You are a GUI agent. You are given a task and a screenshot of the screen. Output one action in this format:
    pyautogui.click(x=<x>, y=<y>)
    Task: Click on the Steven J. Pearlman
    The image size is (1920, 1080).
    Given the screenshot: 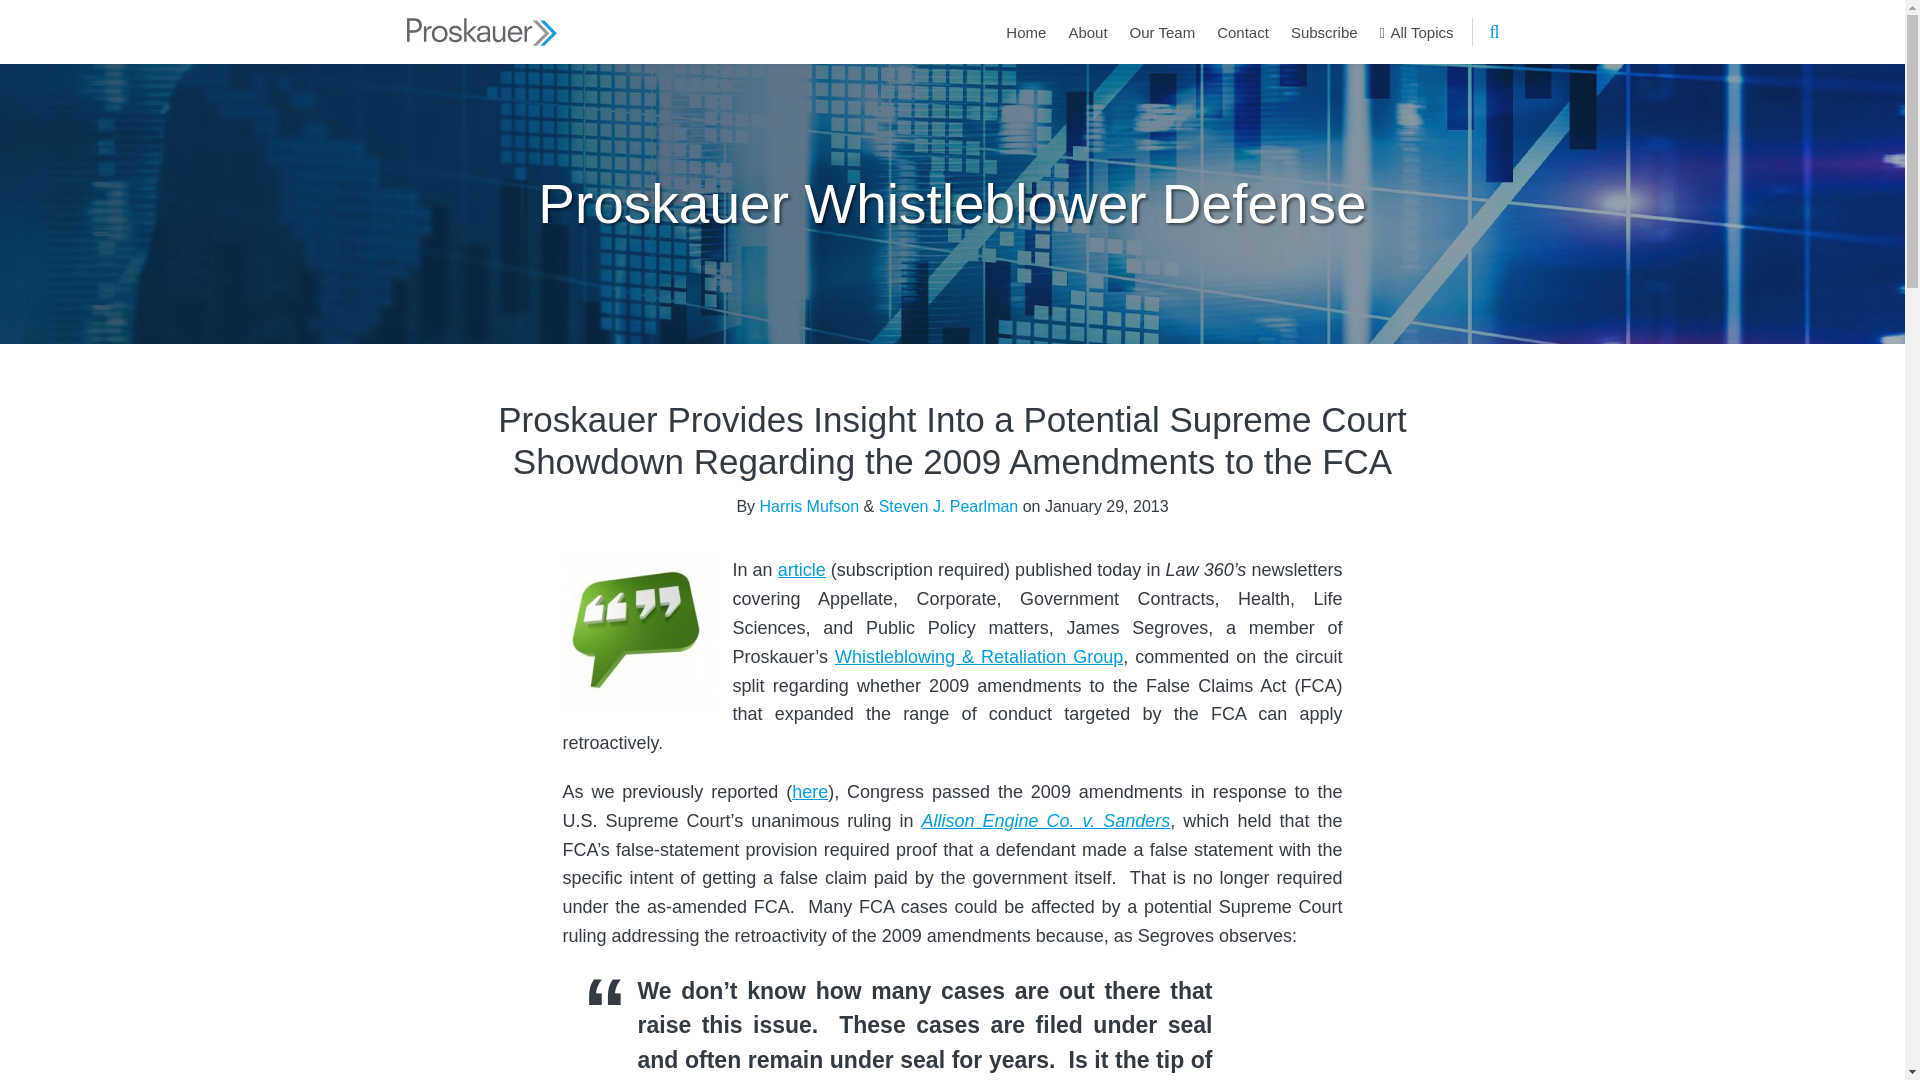 What is the action you would take?
    pyautogui.click(x=949, y=506)
    